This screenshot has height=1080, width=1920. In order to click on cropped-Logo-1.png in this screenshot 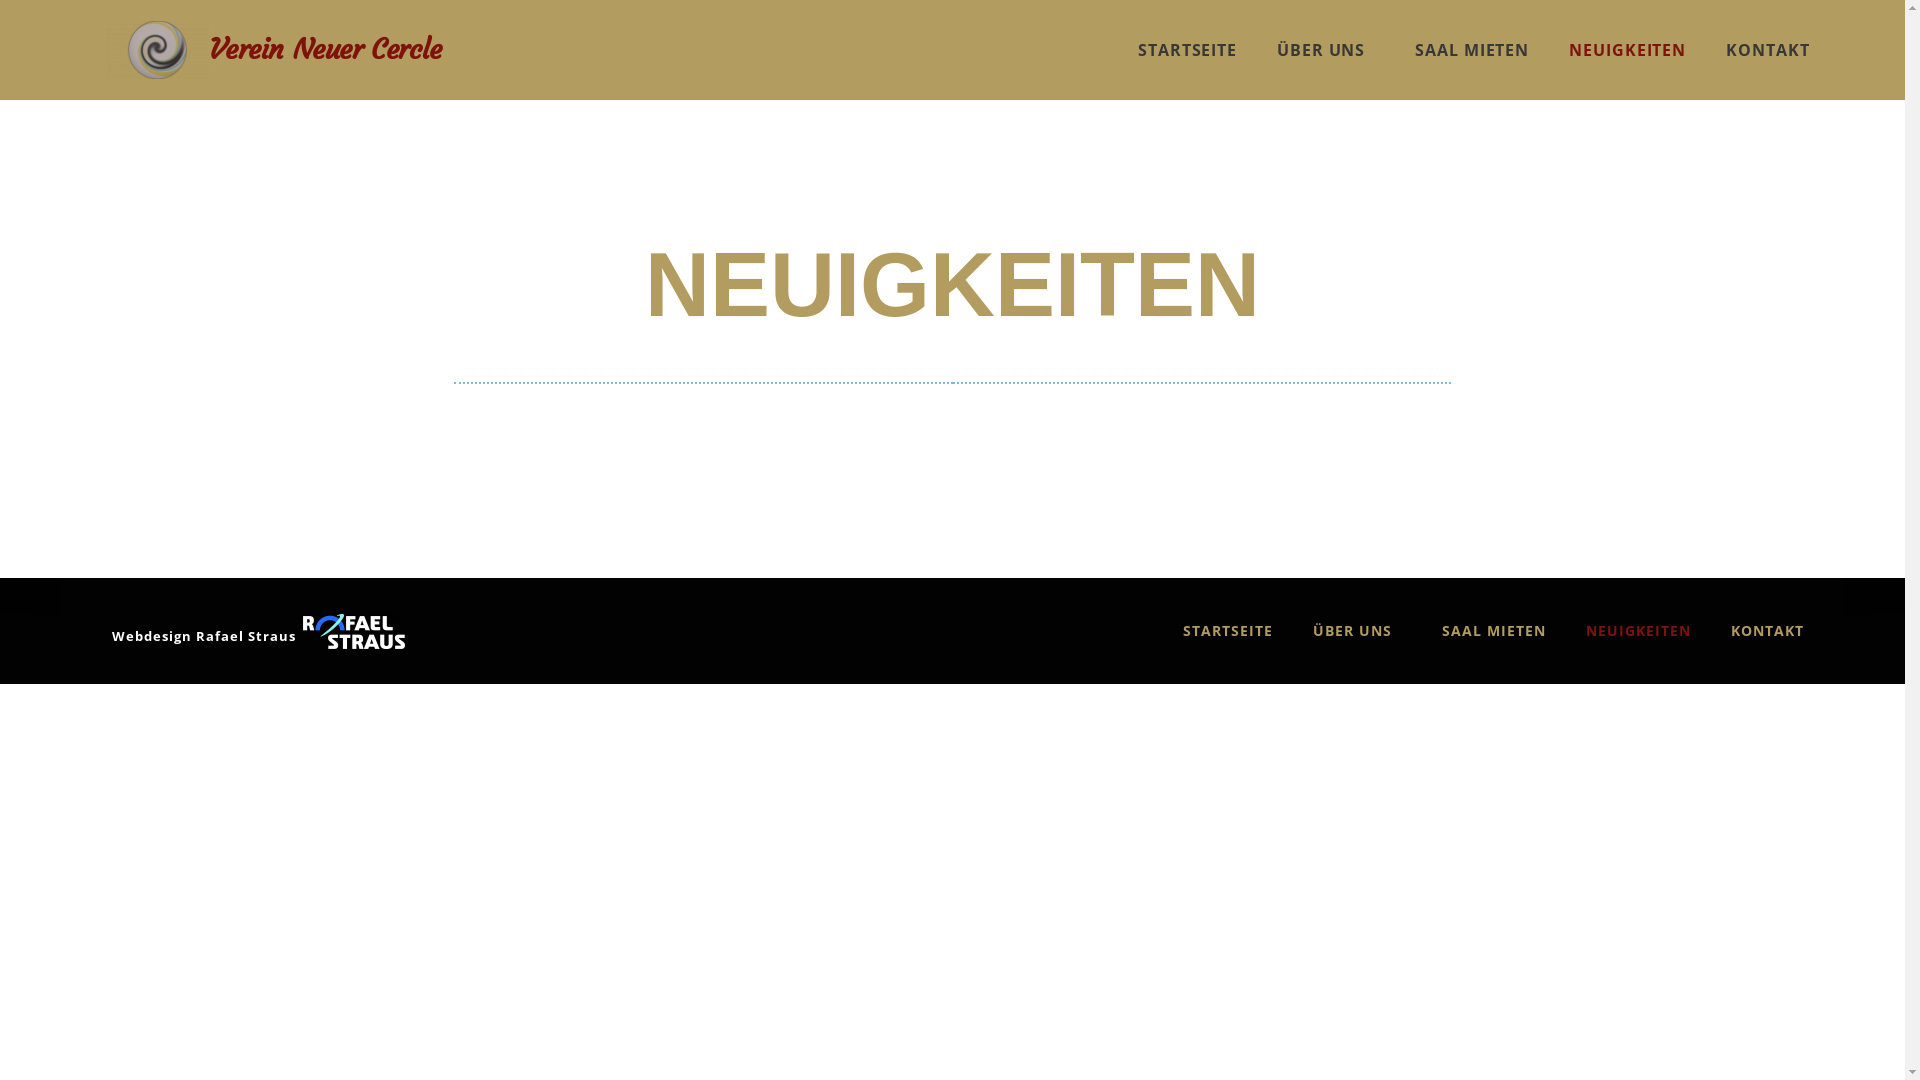, I will do `click(158, 50)`.